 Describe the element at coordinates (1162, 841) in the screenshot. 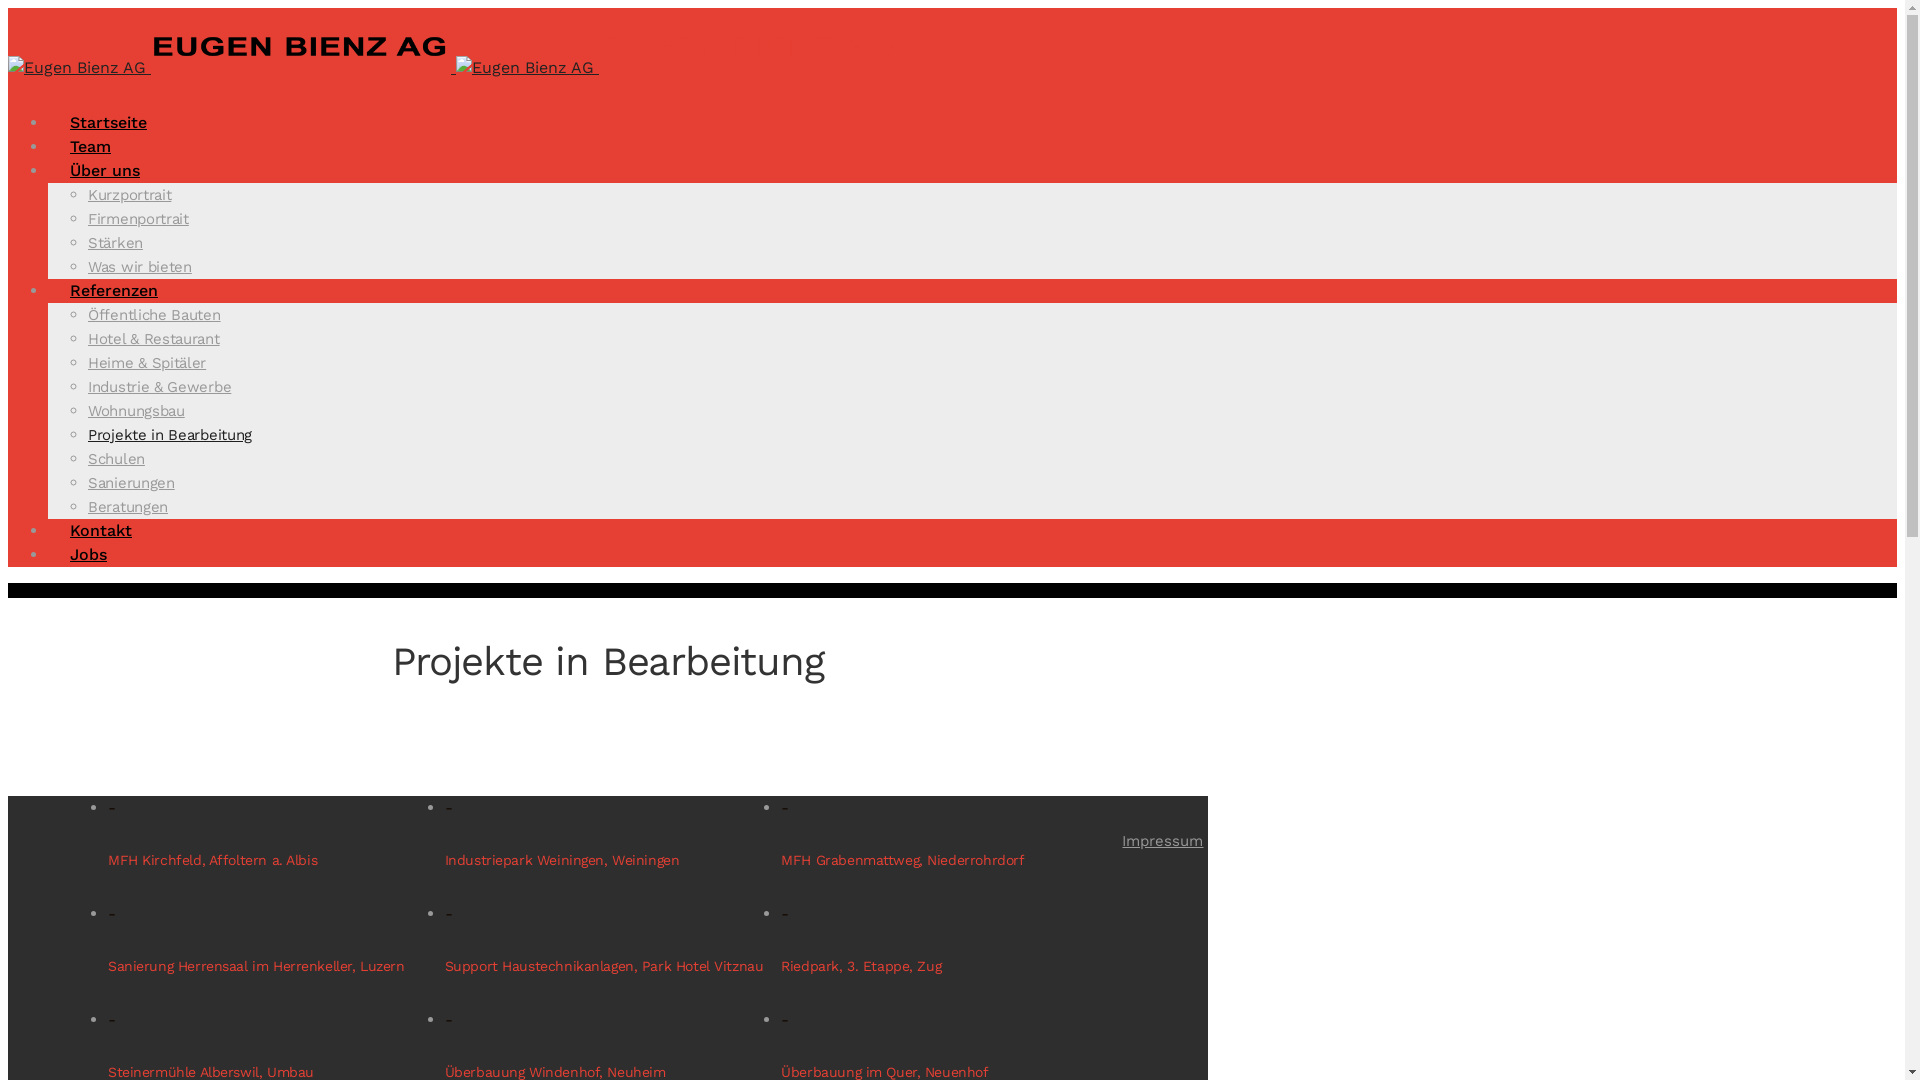

I see `Impressum` at that location.